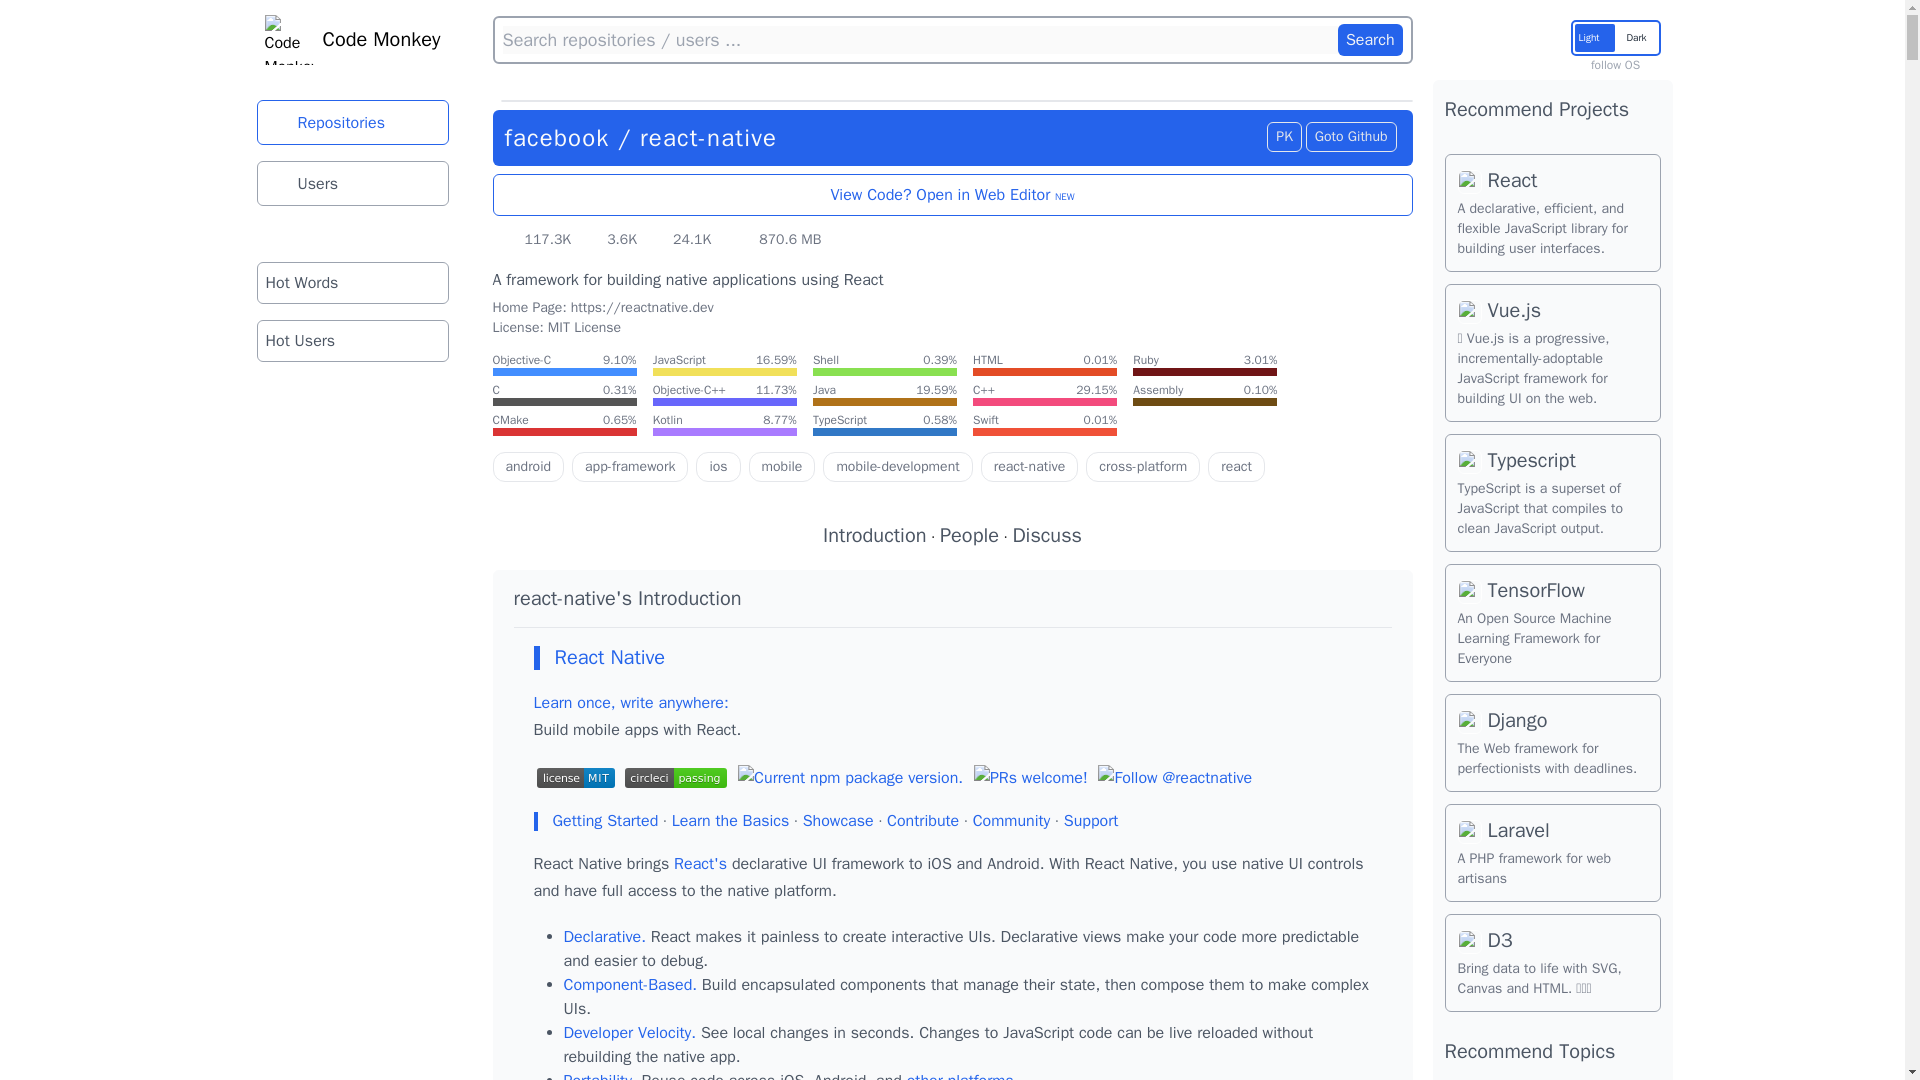 The height and width of the screenshot is (1080, 1920). Describe the element at coordinates (897, 466) in the screenshot. I see `mobile-development` at that location.